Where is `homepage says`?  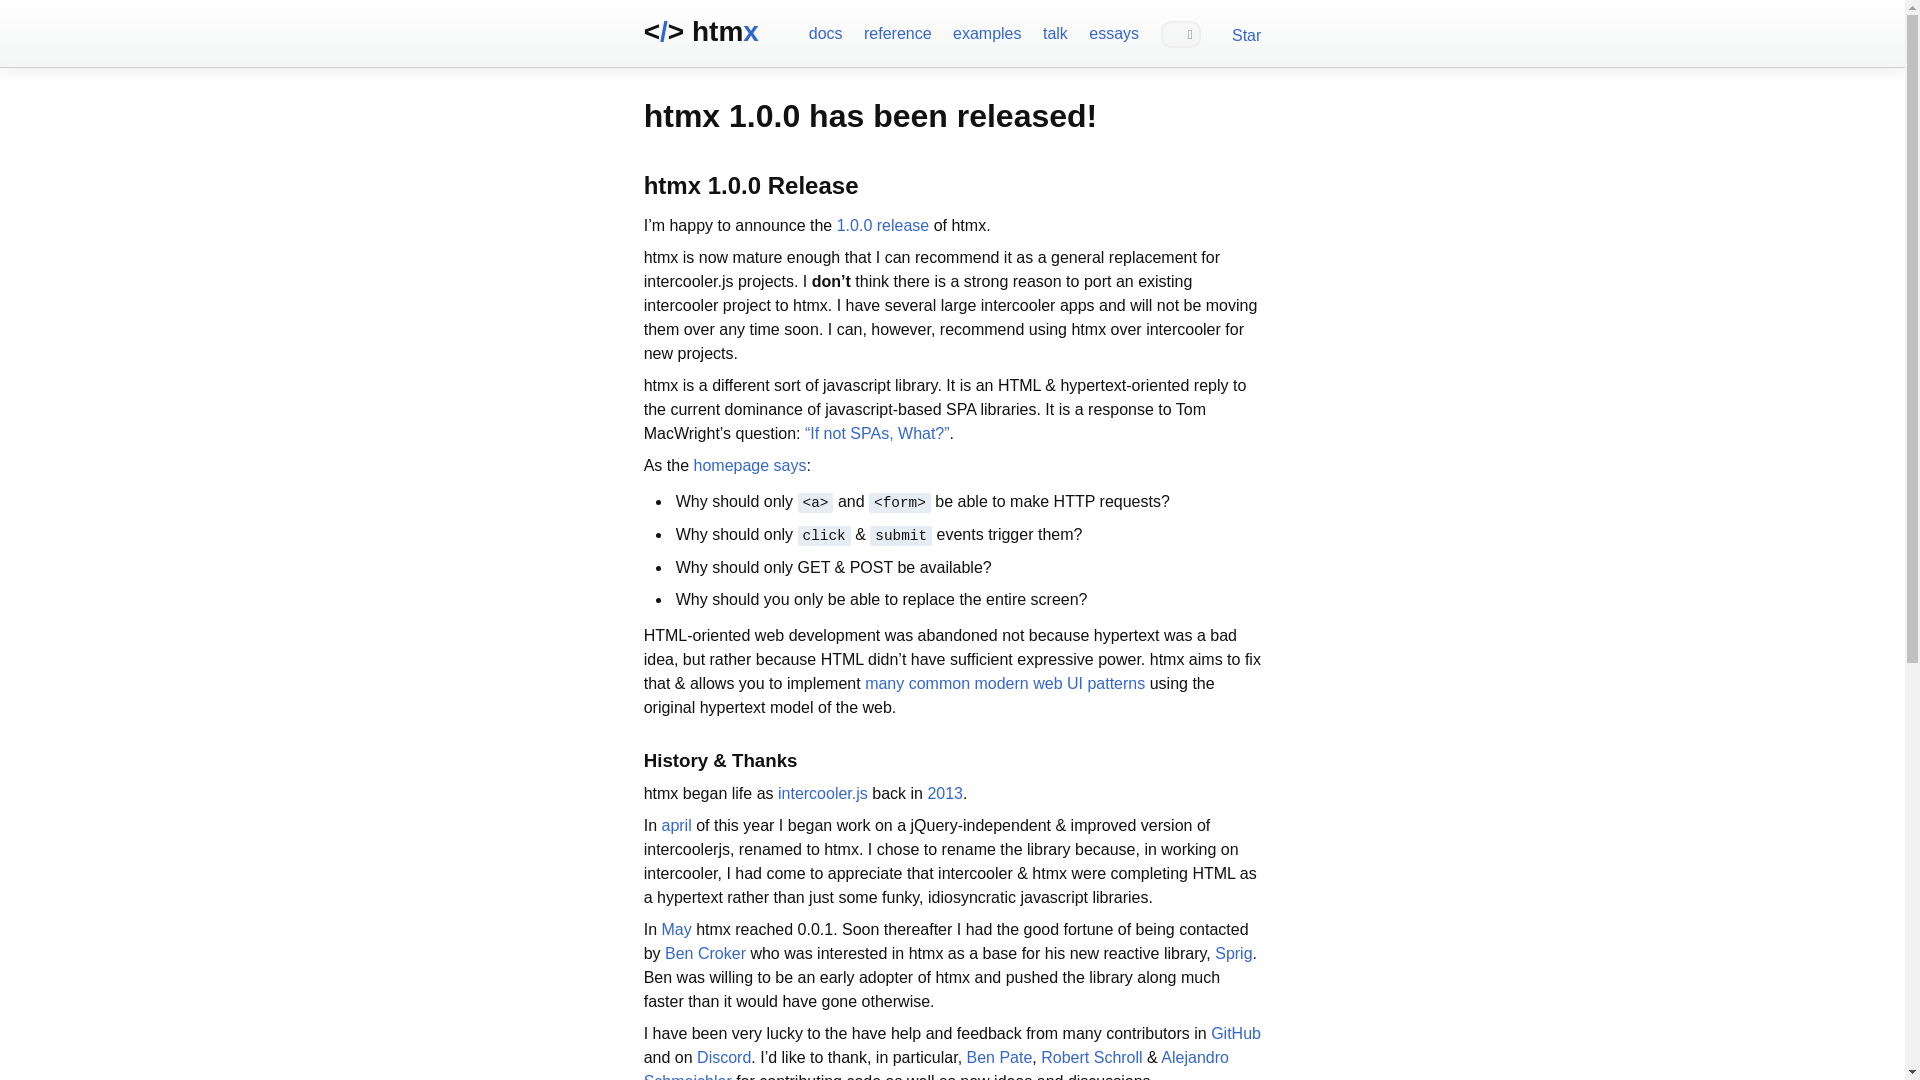
homepage says is located at coordinates (750, 465).